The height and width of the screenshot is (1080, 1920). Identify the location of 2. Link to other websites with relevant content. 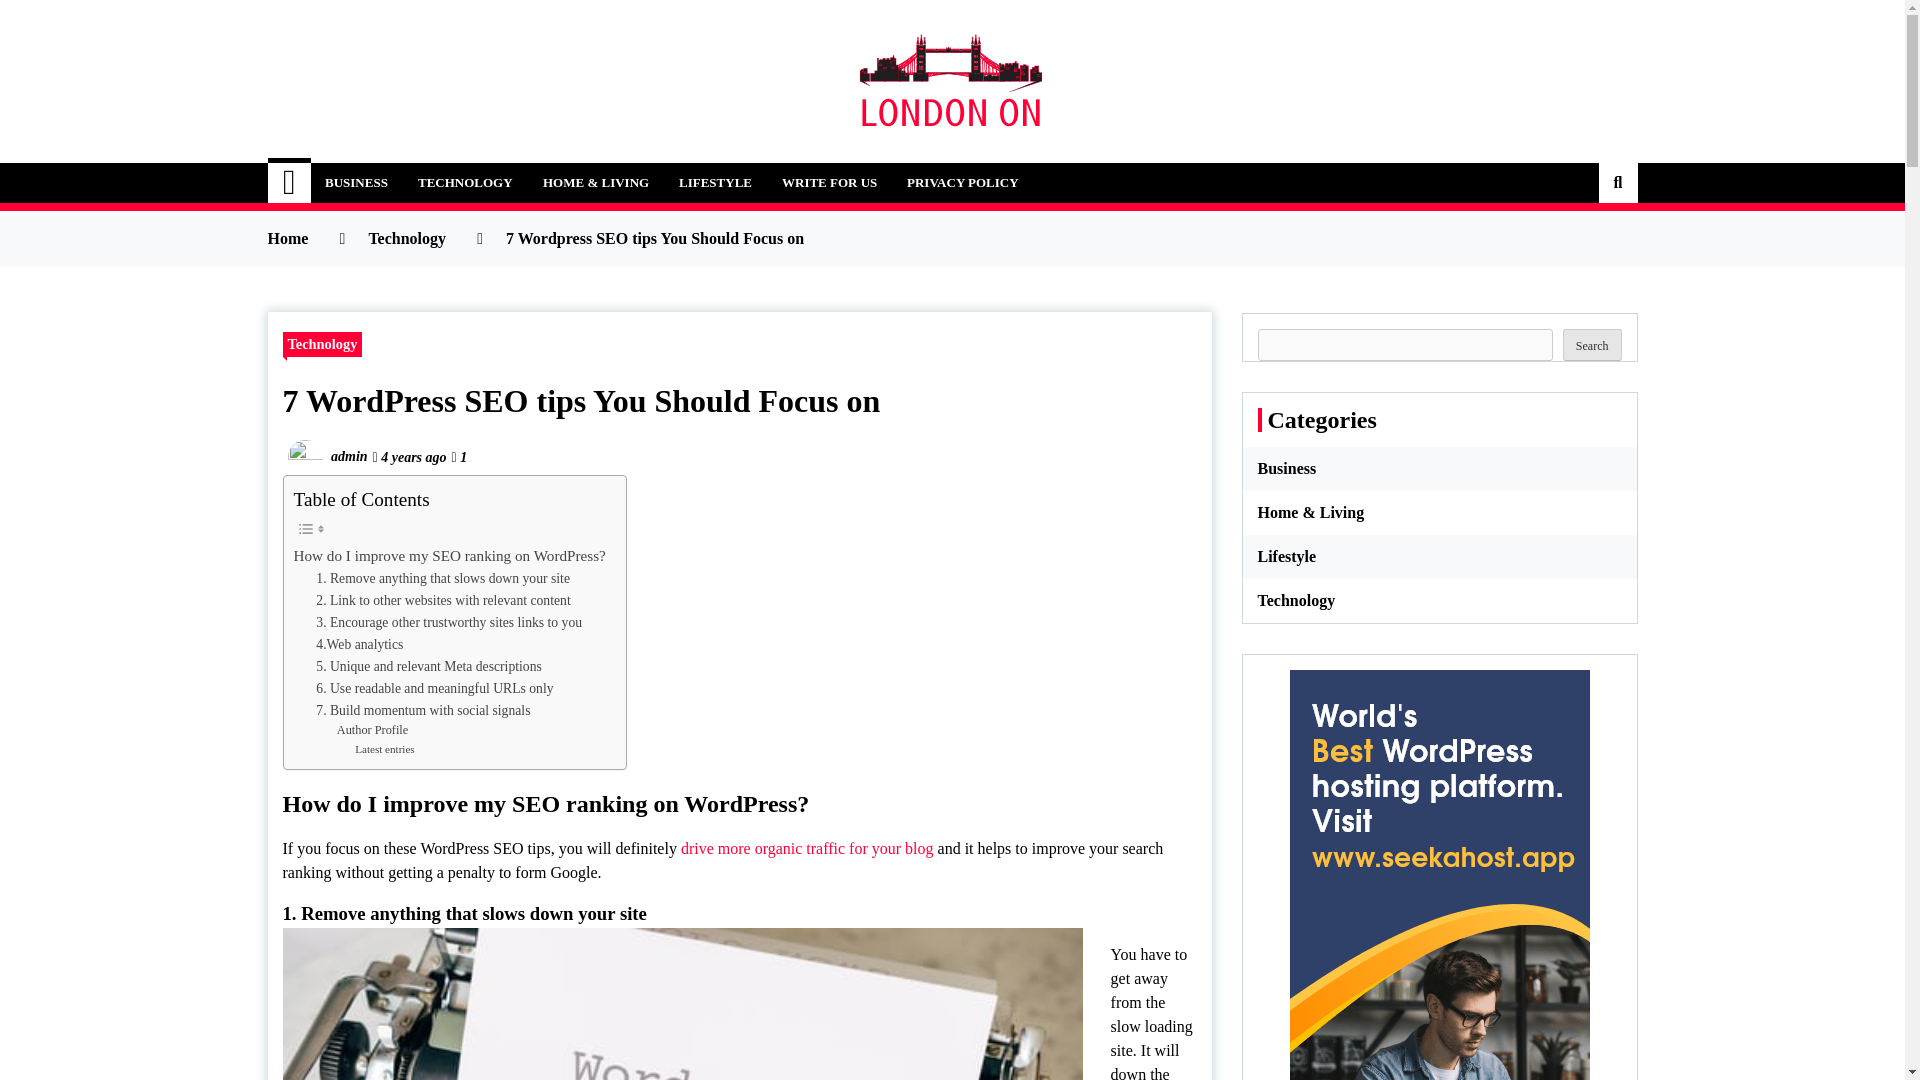
(443, 600).